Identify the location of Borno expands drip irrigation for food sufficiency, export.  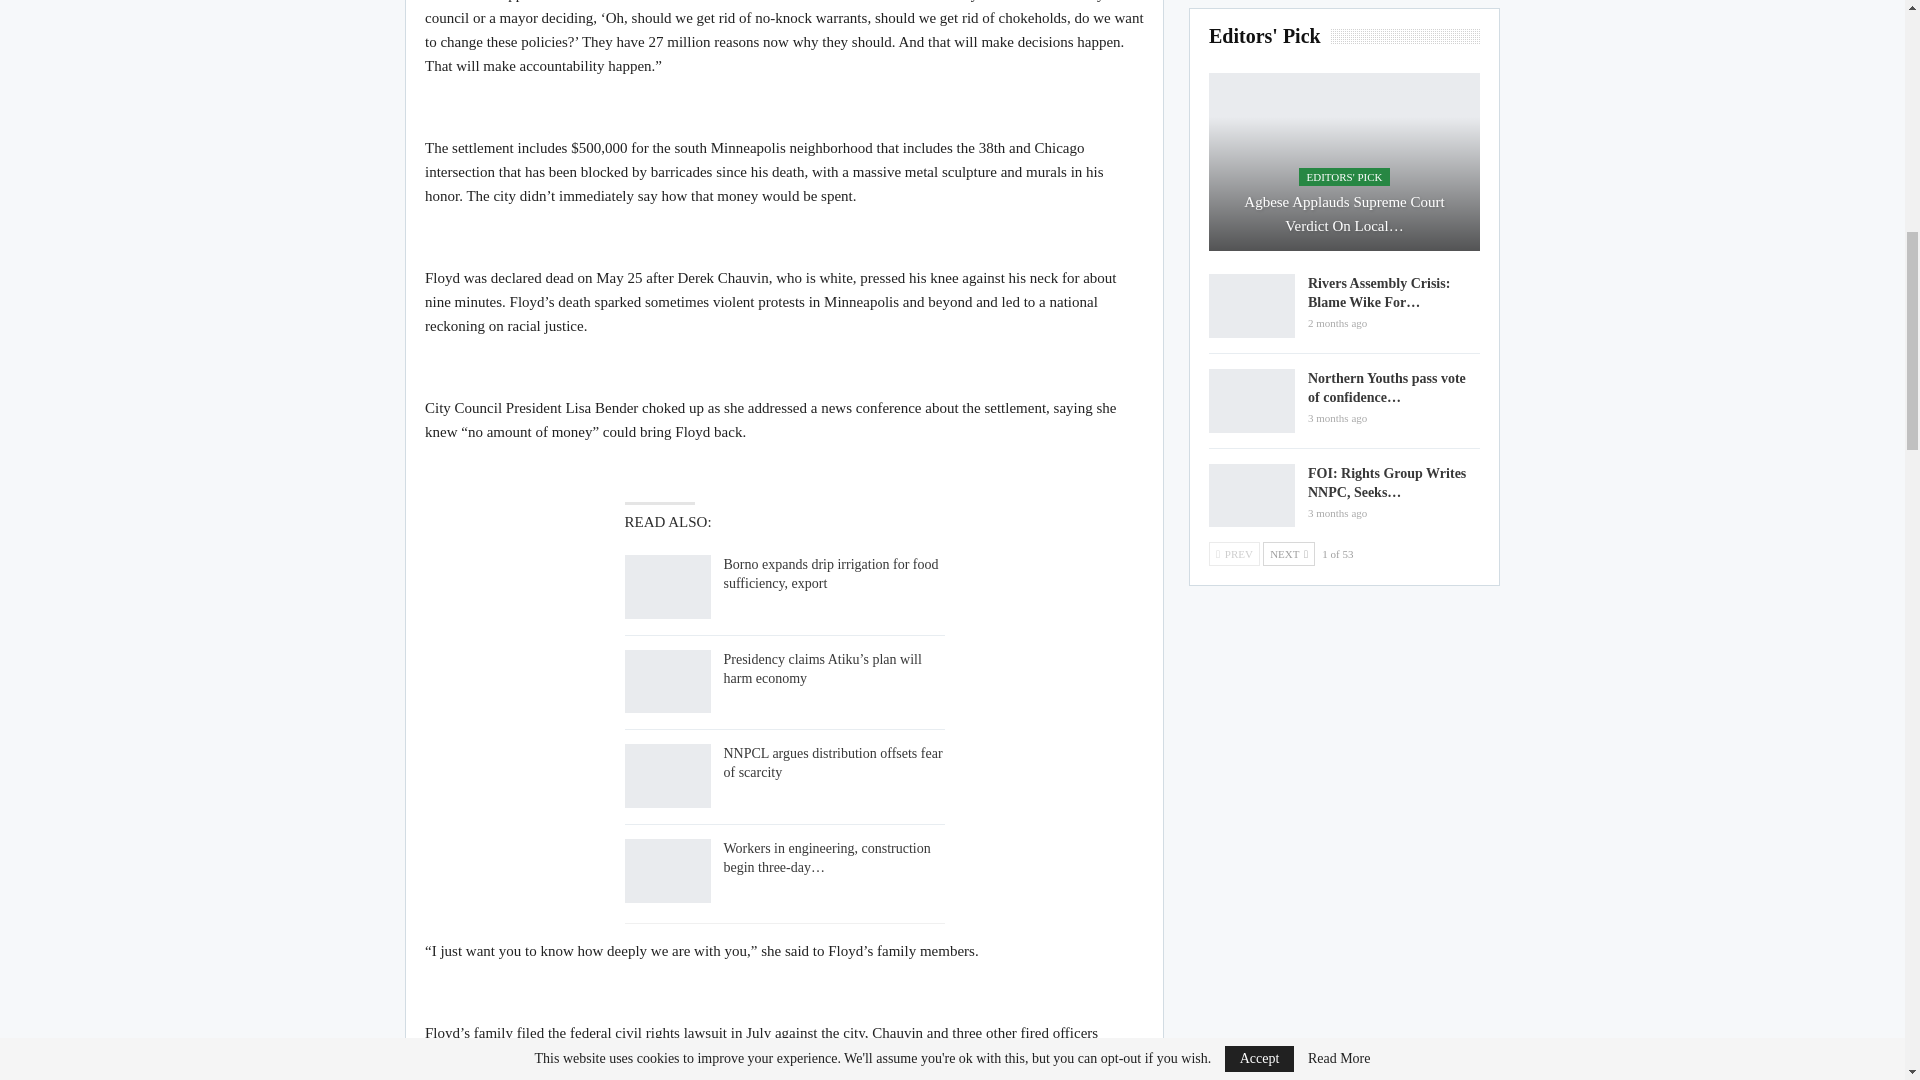
(830, 574).